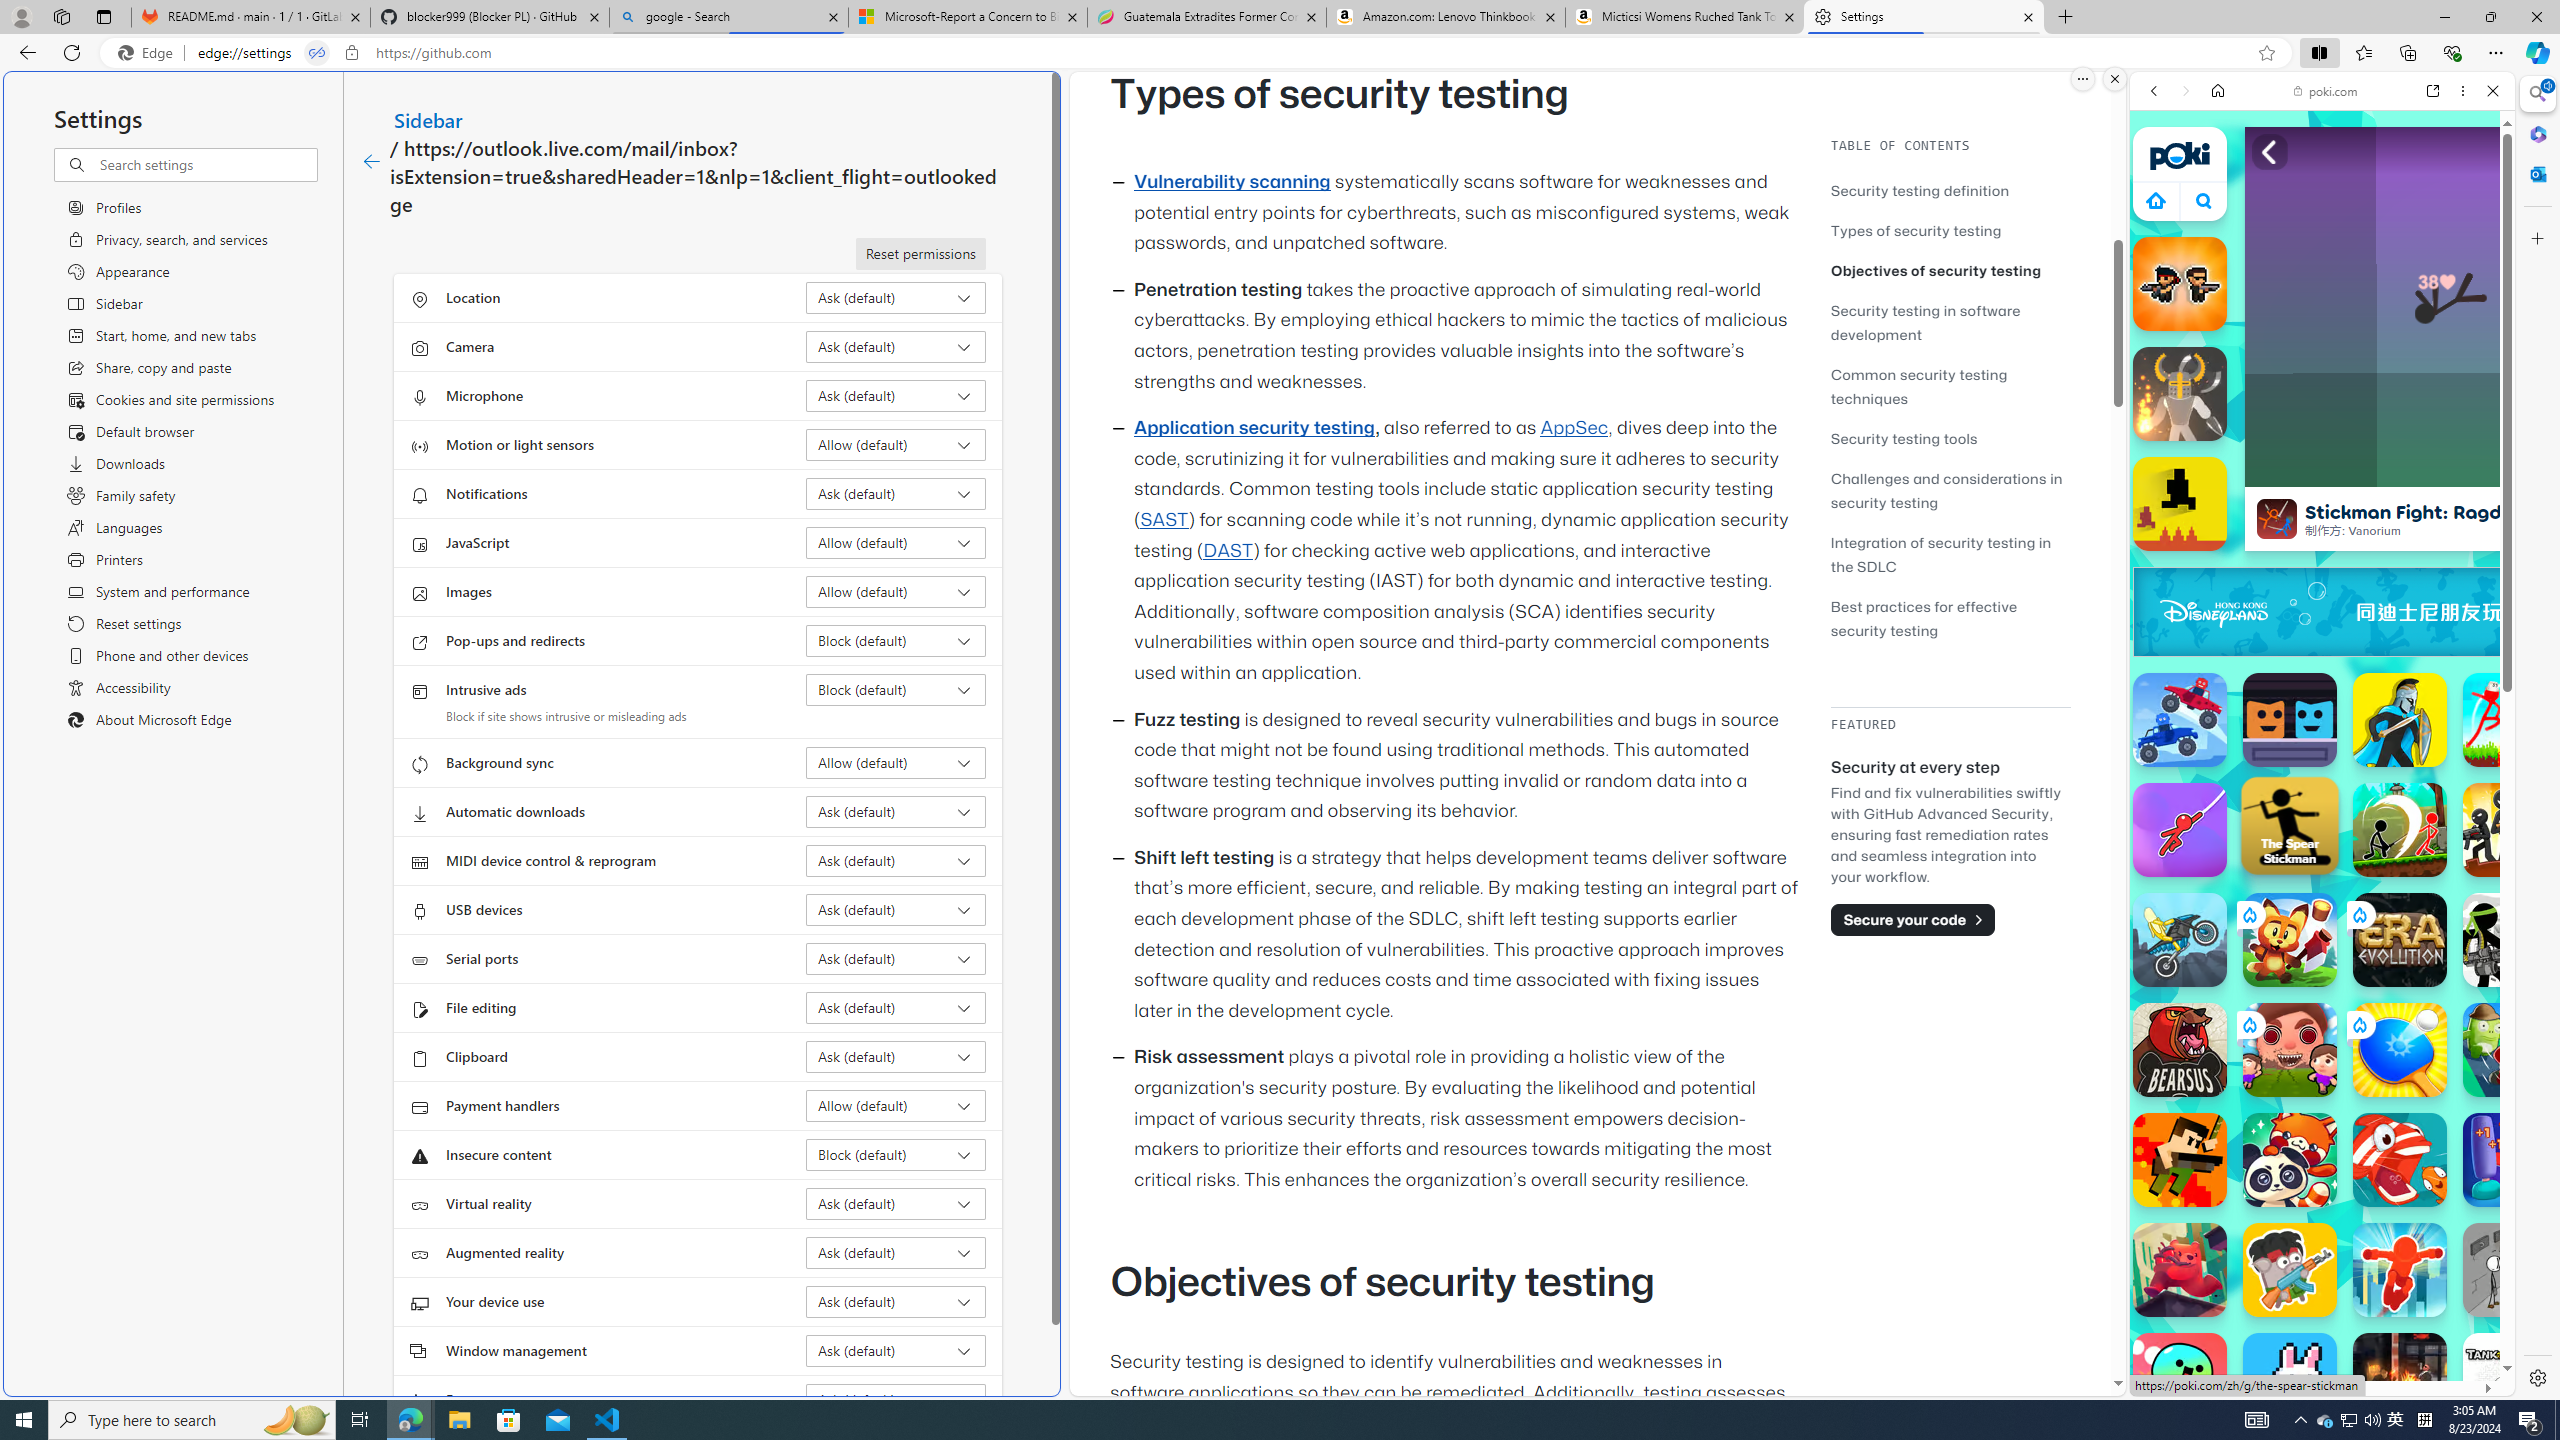 This screenshot has height=1440, width=2560. What do you see at coordinates (2275, 519) in the screenshot?
I see `Class: hvLtMSipvVng82x9Seuh` at bounding box center [2275, 519].